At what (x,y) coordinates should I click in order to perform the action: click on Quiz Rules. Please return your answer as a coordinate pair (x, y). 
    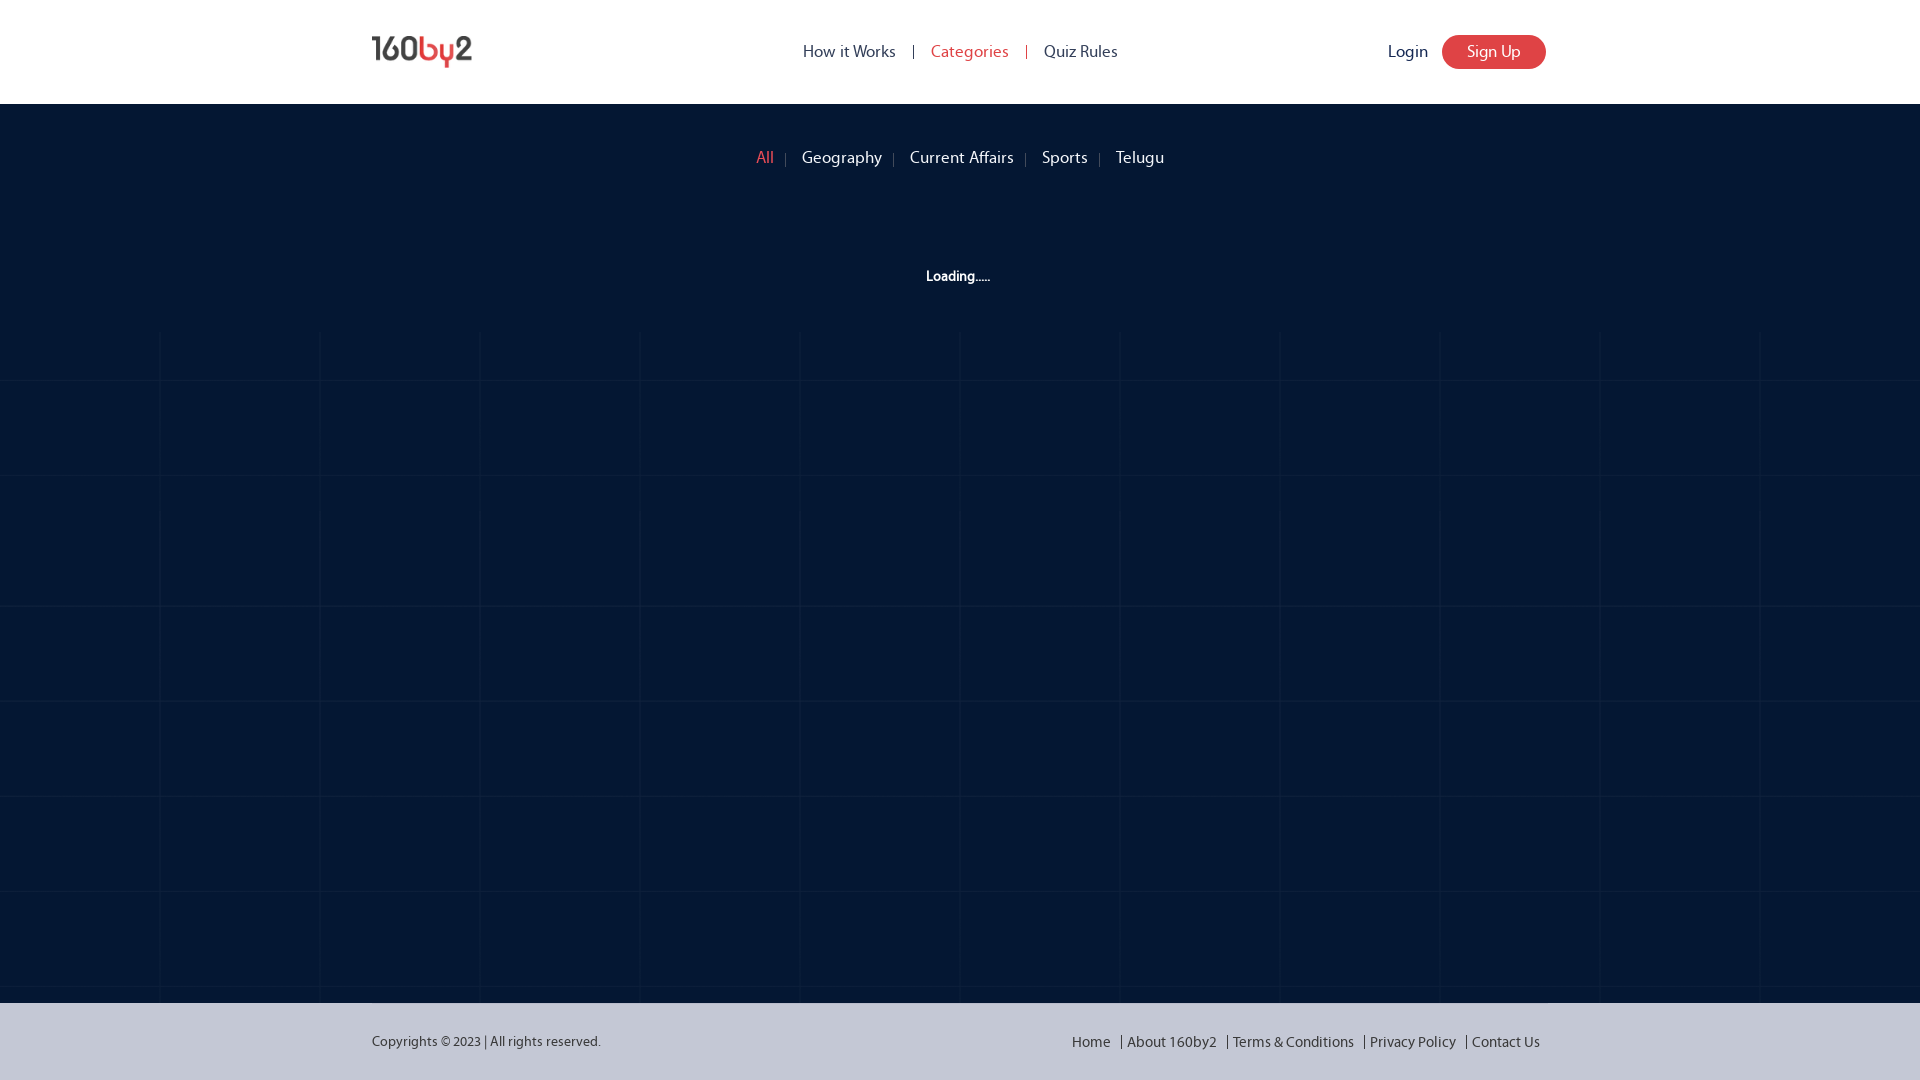
    Looking at the image, I should click on (1081, 52).